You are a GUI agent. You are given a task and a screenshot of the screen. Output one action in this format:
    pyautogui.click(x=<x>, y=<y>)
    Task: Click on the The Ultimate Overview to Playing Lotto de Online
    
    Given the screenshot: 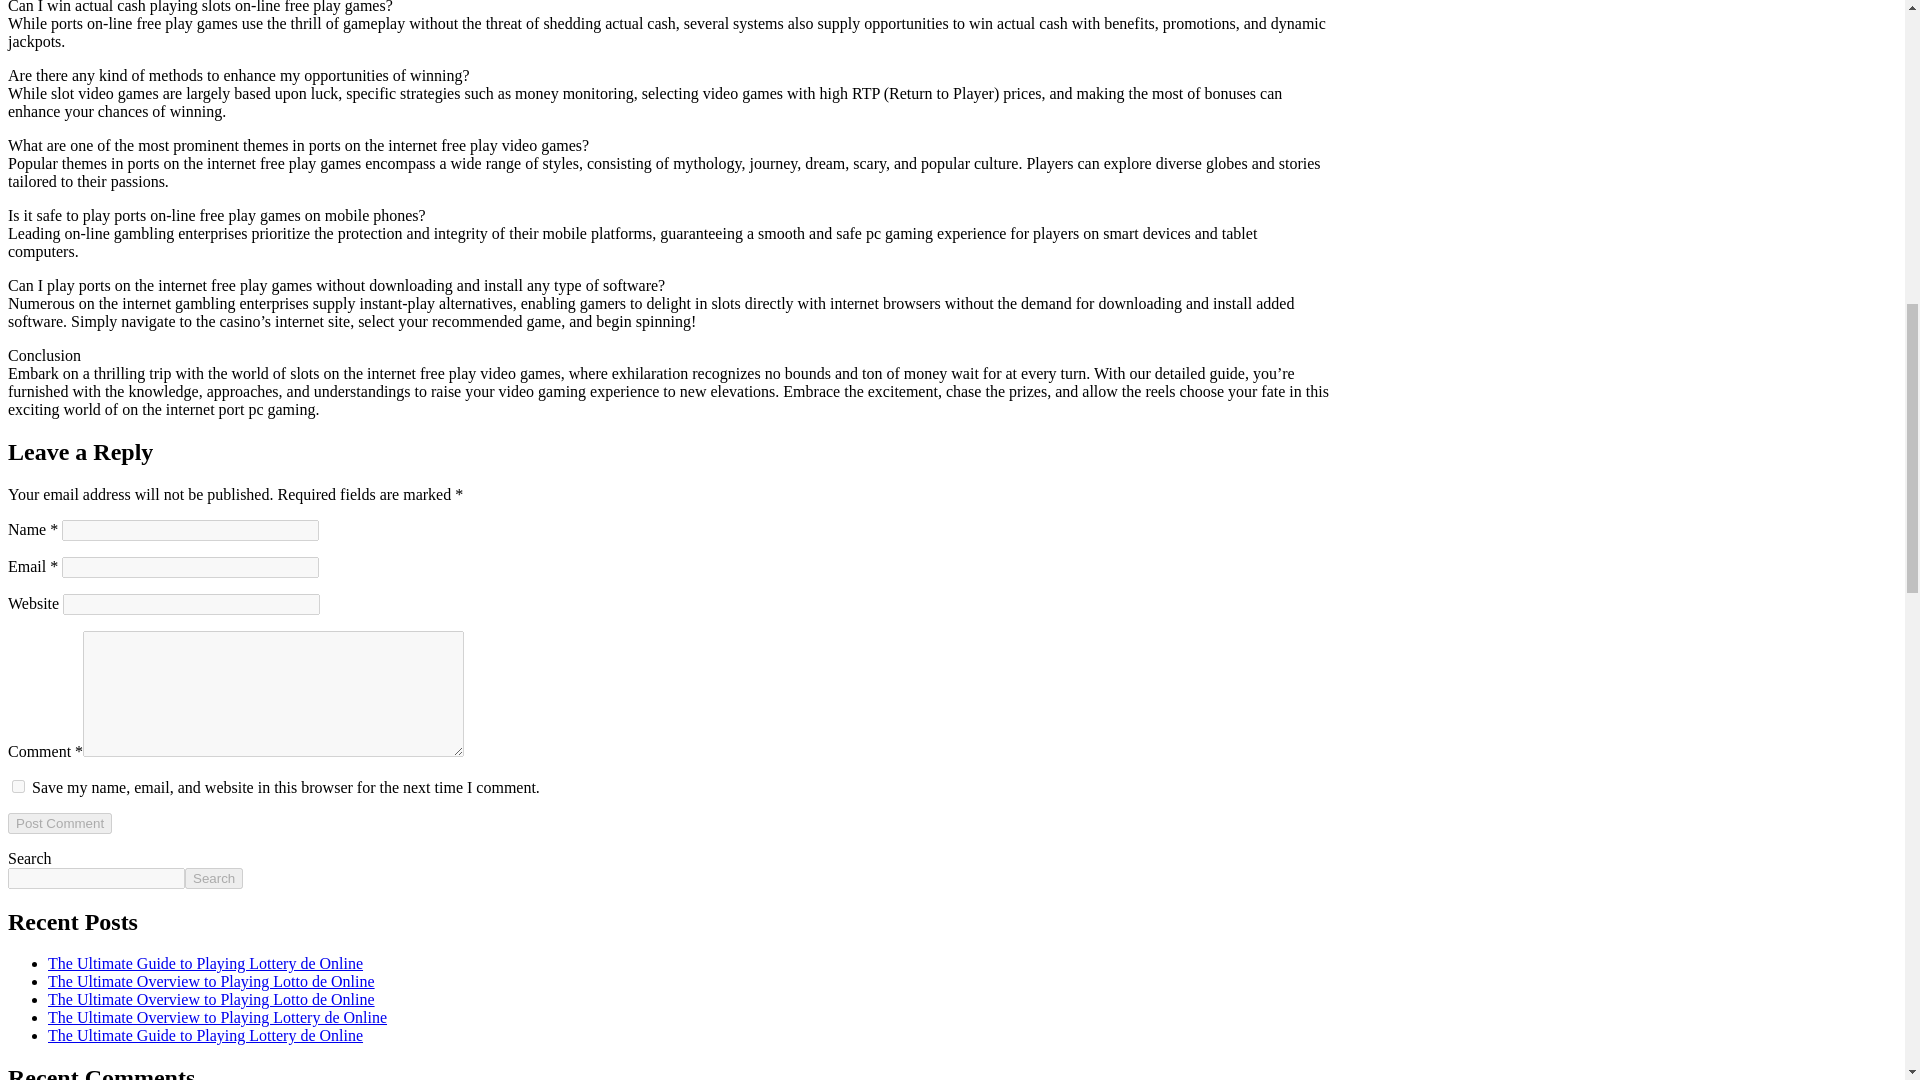 What is the action you would take?
    pyautogui.click(x=211, y=982)
    